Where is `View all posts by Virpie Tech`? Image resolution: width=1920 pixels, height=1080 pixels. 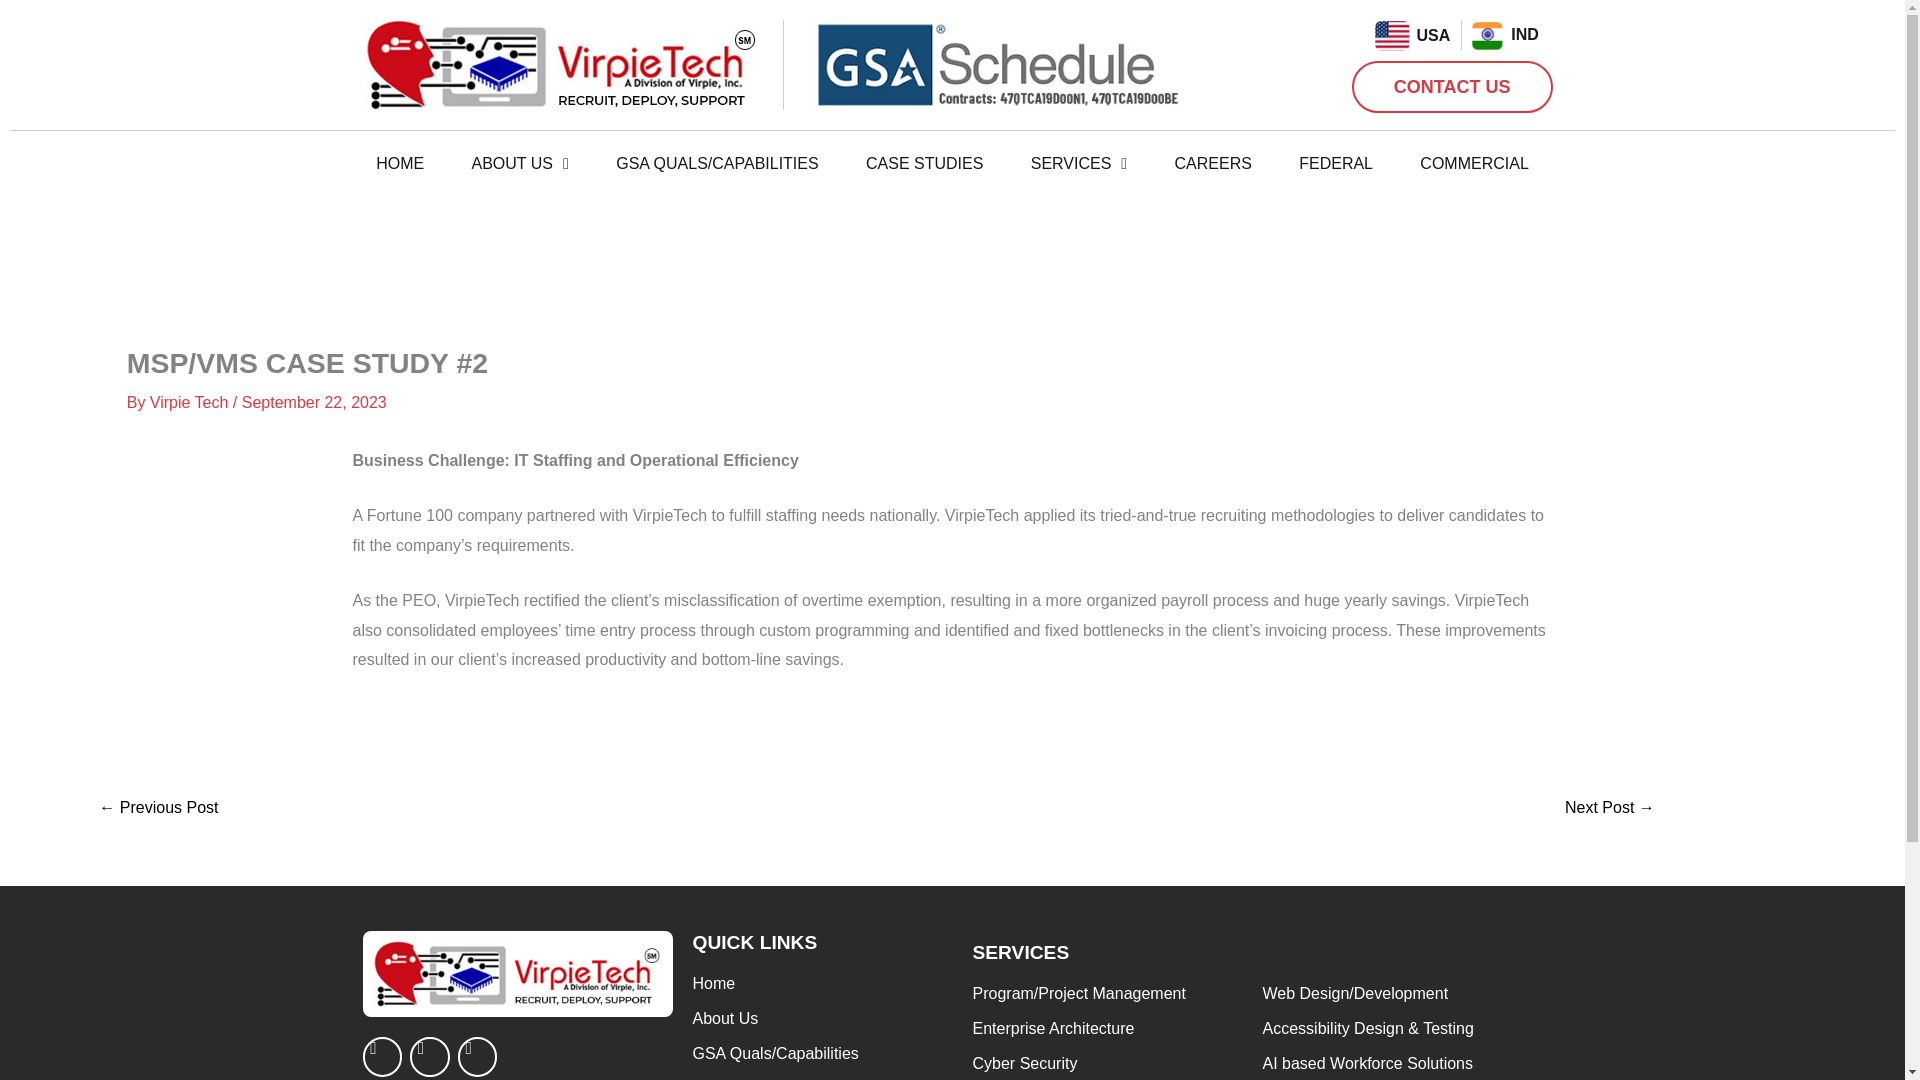 View all posts by Virpie Tech is located at coordinates (190, 402).